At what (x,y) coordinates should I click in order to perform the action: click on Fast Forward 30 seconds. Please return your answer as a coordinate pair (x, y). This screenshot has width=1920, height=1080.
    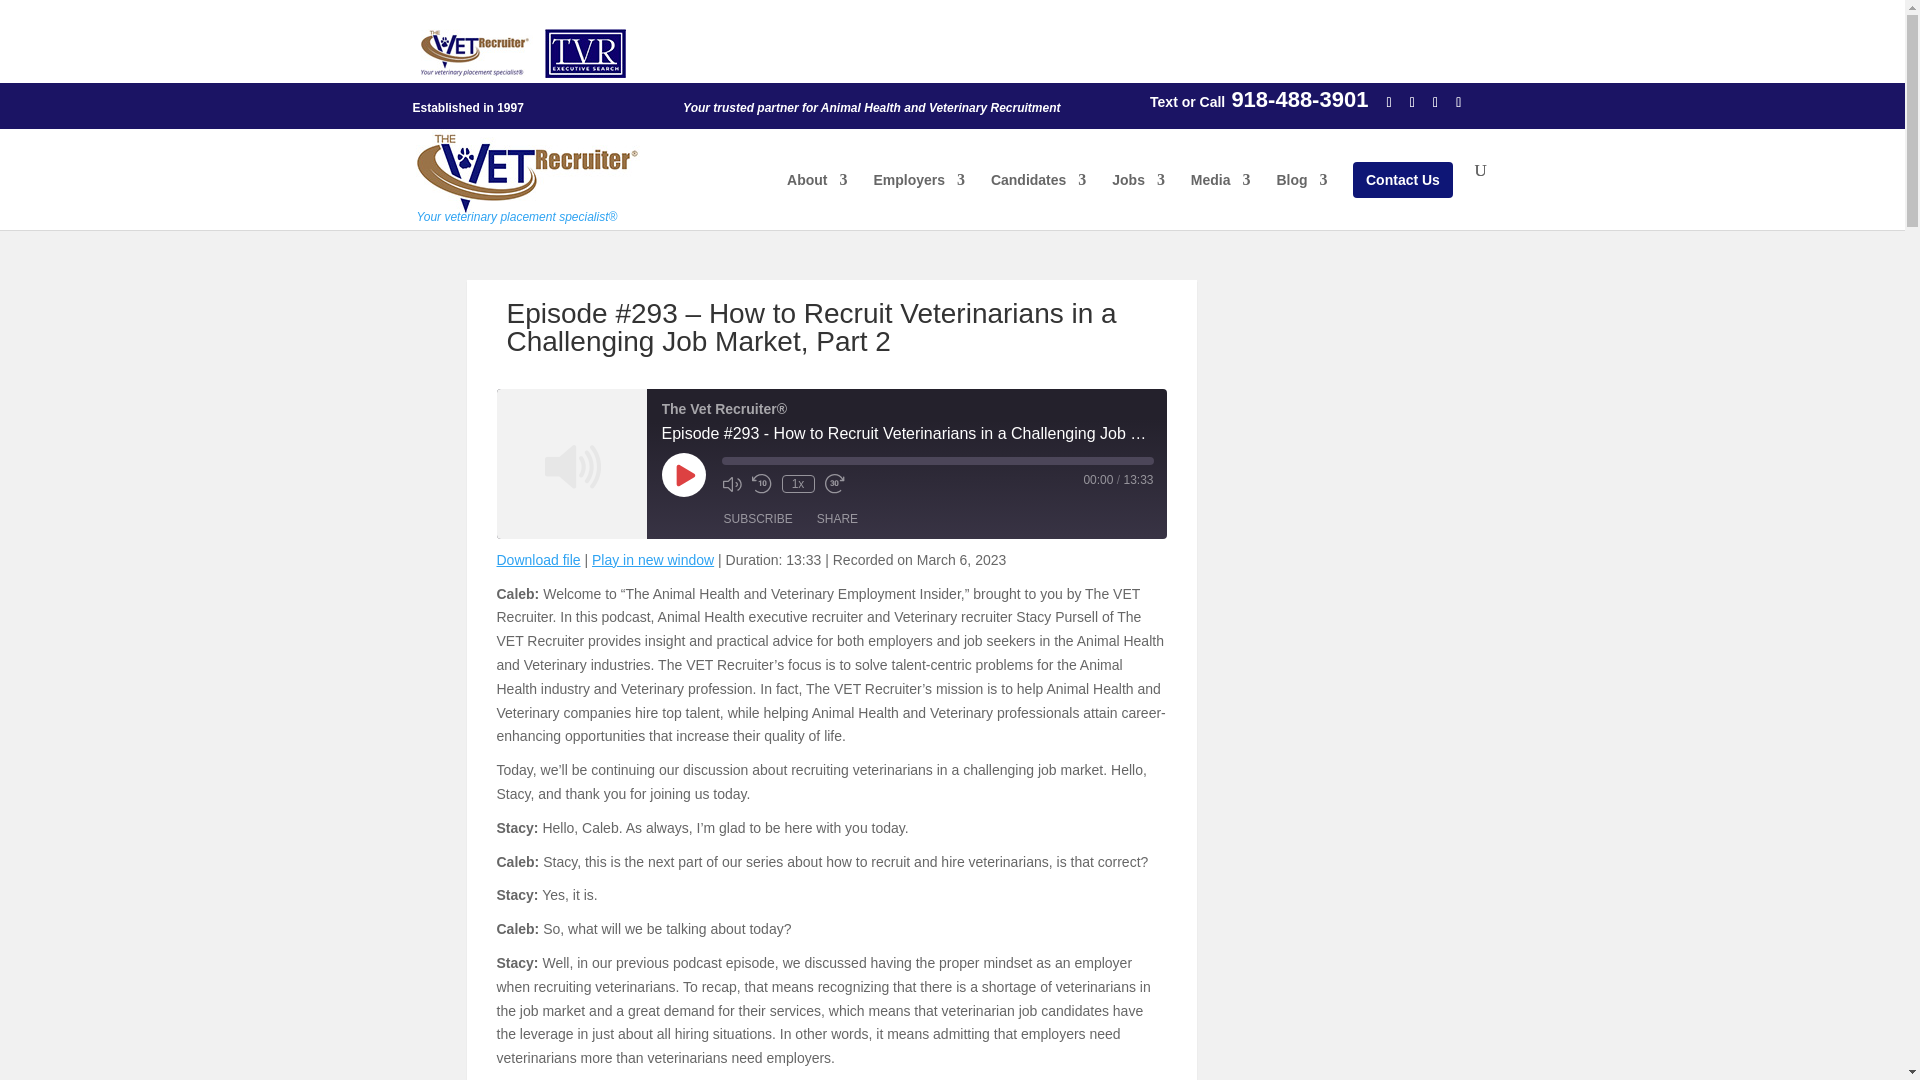
    Looking at the image, I should click on (834, 484).